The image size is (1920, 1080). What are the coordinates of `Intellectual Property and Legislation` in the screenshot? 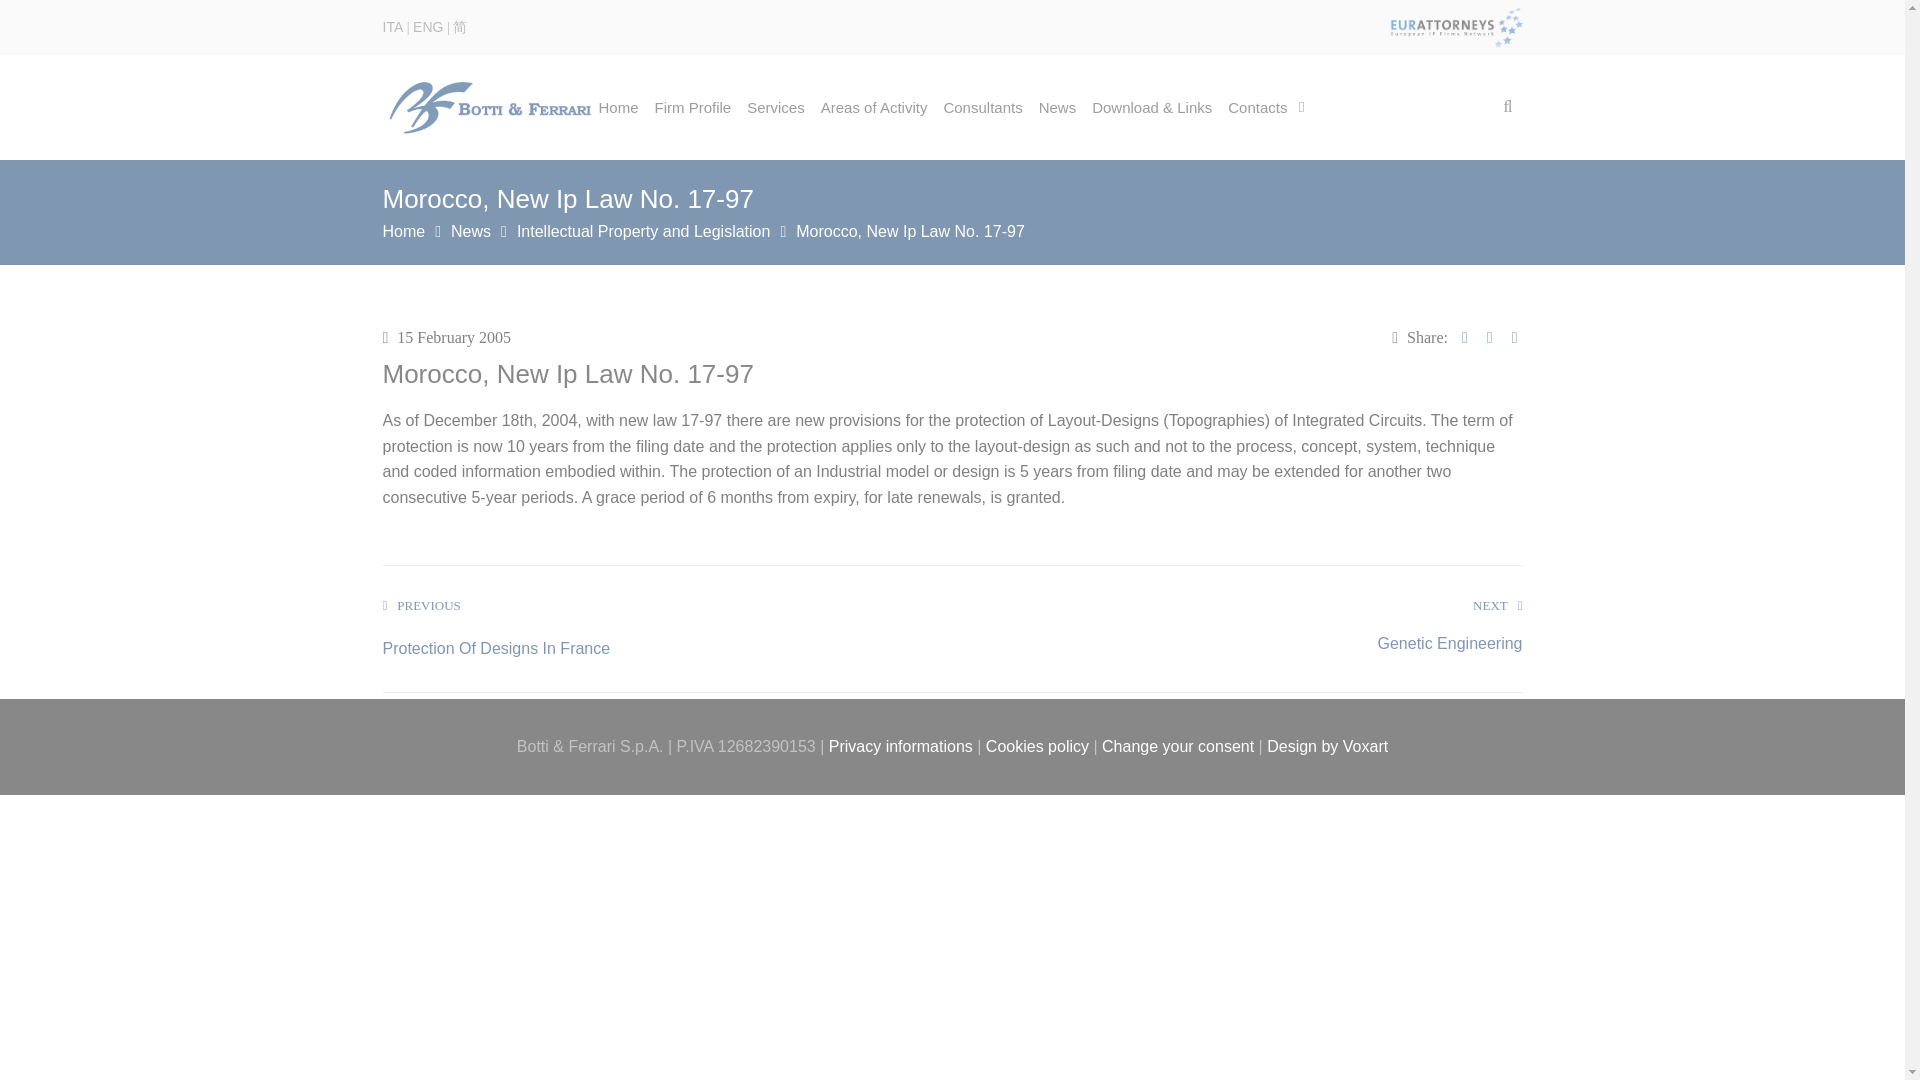 It's located at (650, 230).